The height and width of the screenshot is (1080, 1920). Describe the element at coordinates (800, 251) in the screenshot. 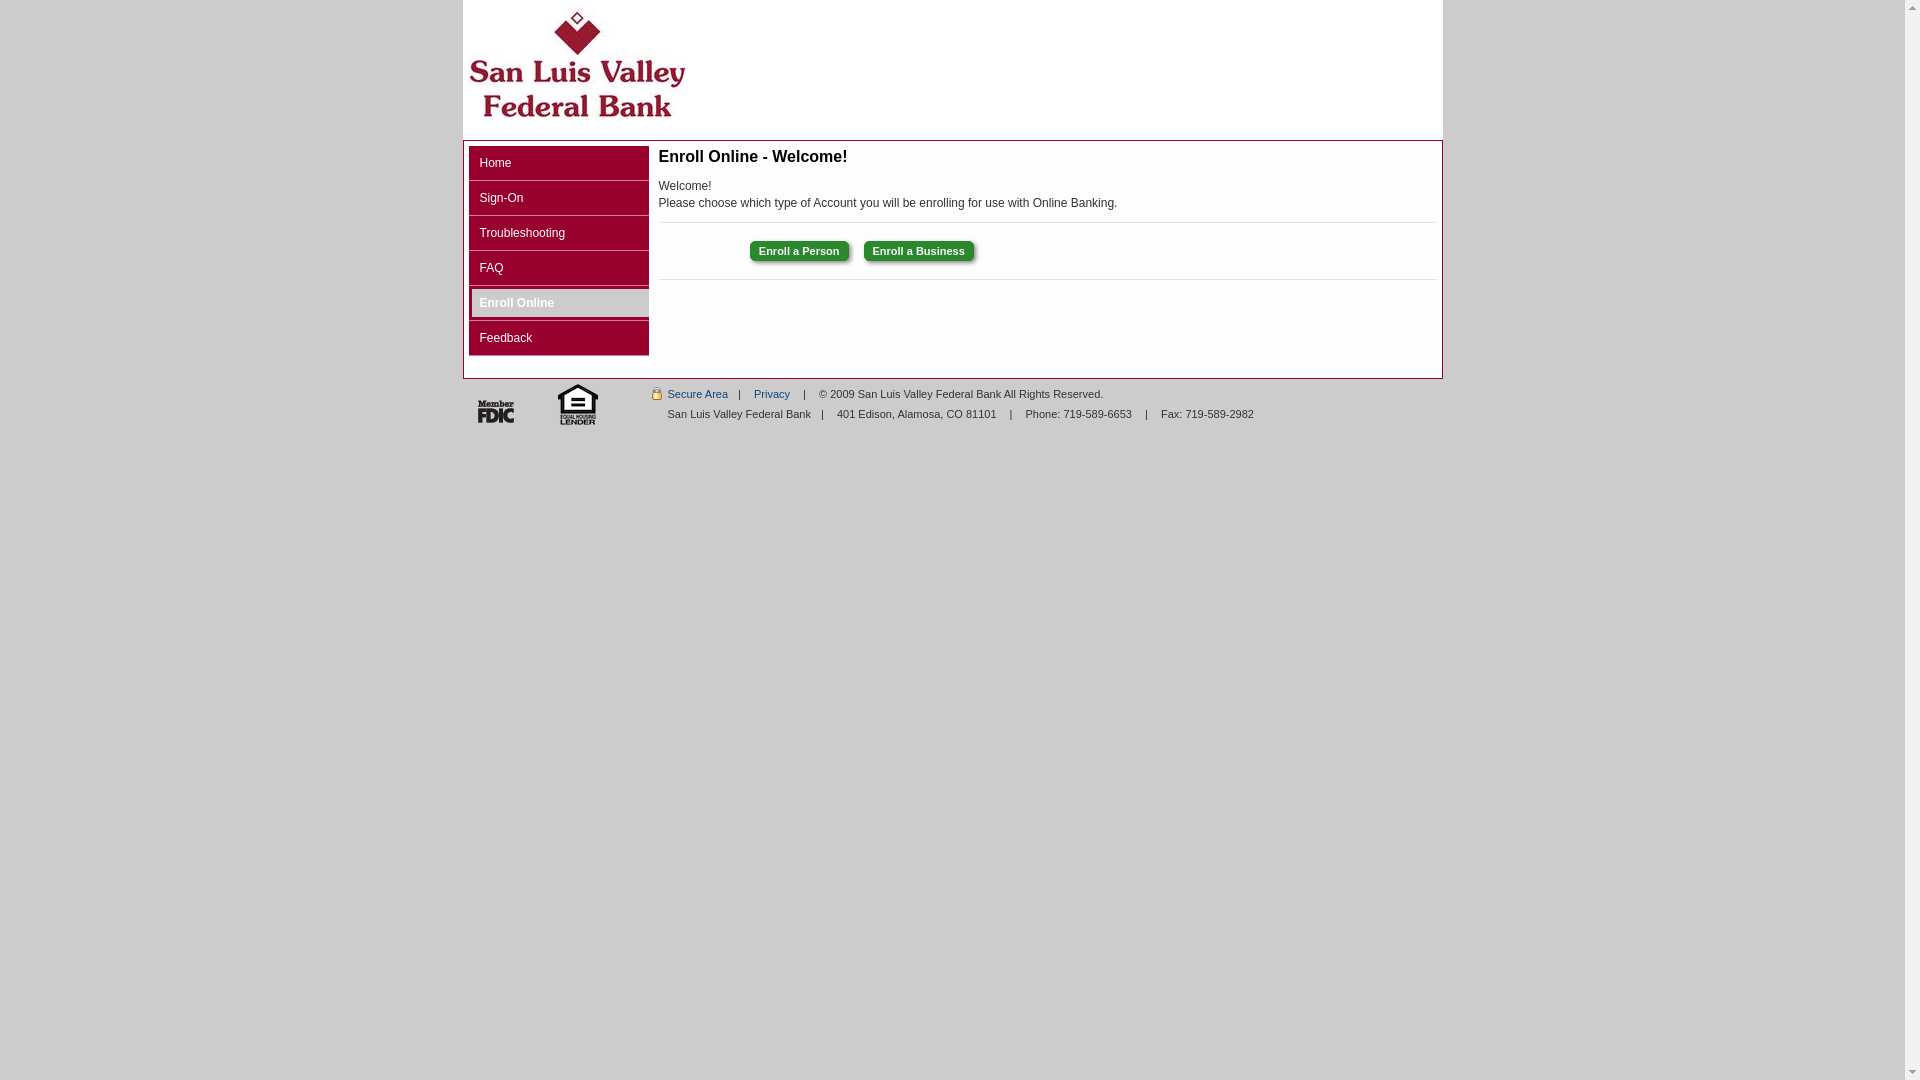

I see `Enroll a Person` at that location.